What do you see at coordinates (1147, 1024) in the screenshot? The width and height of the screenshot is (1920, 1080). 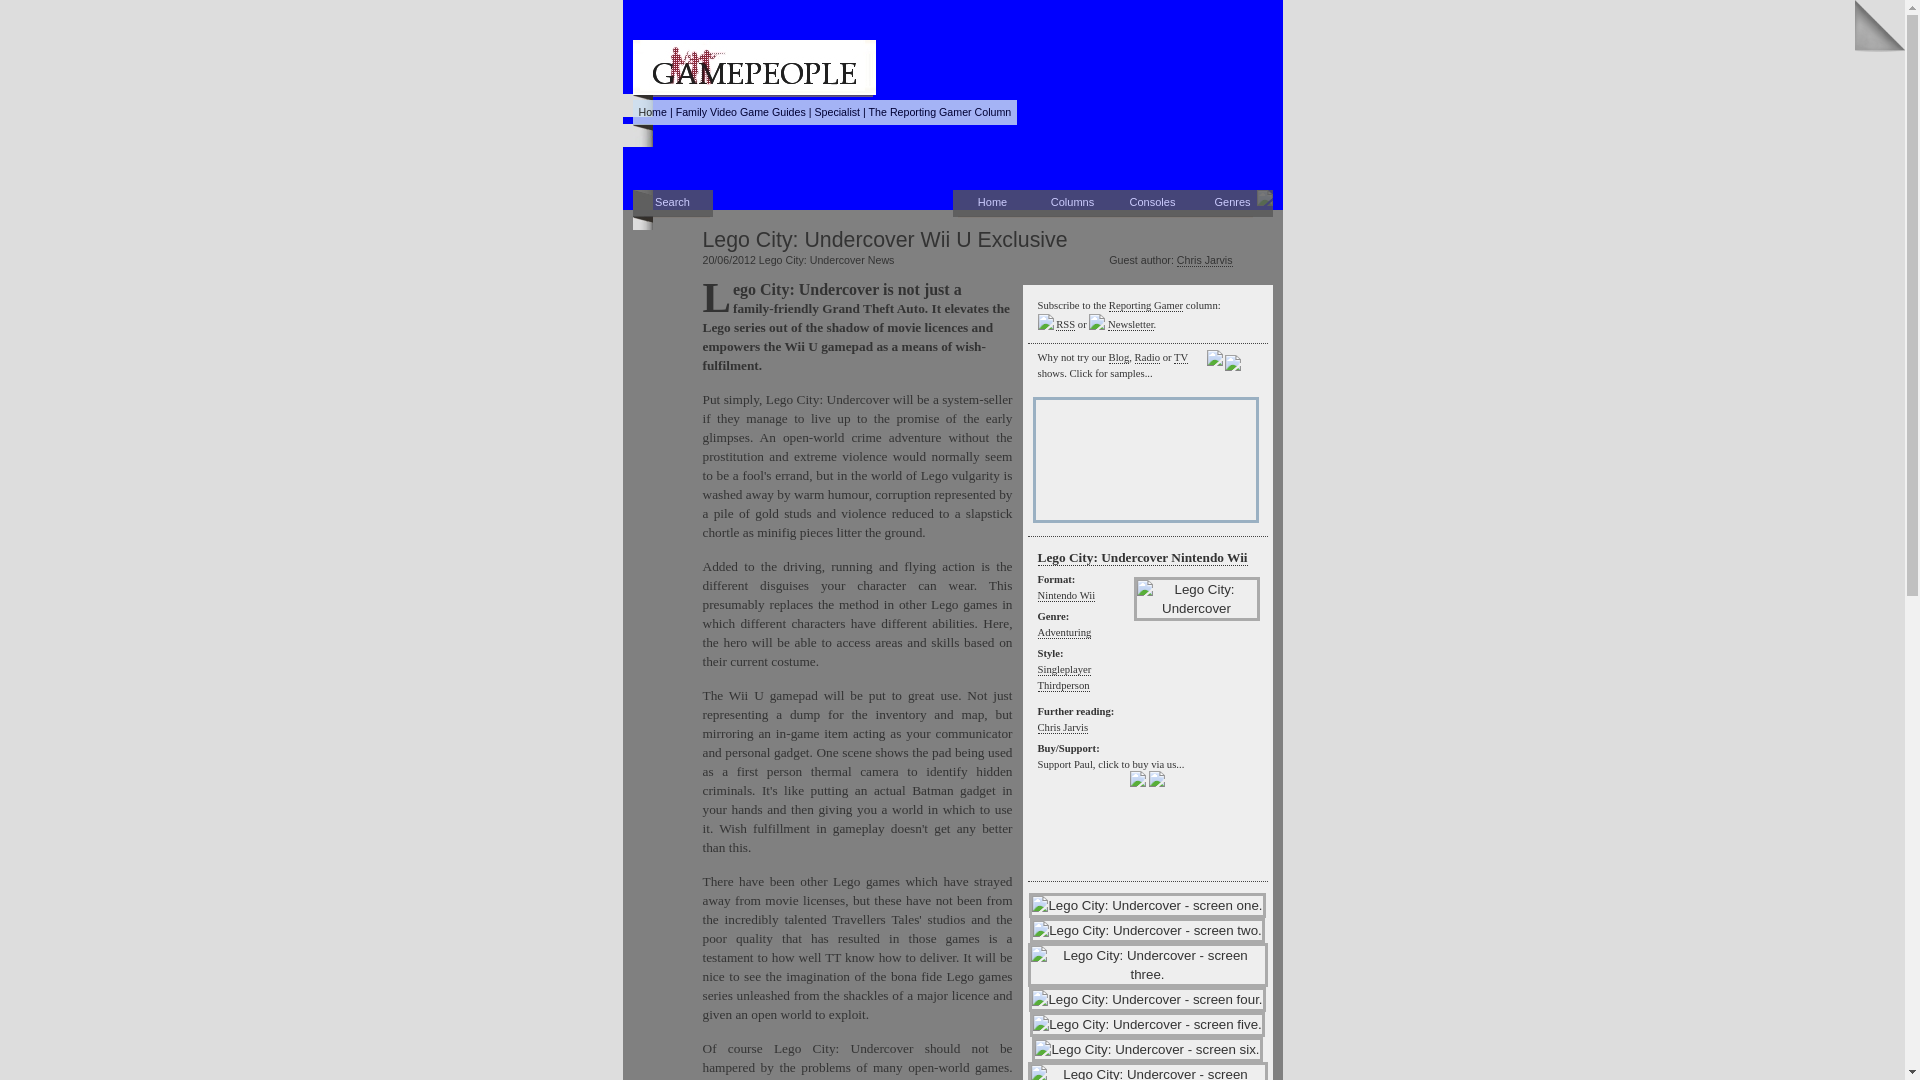 I see `Lego City: Undercover - screen five.` at bounding box center [1147, 1024].